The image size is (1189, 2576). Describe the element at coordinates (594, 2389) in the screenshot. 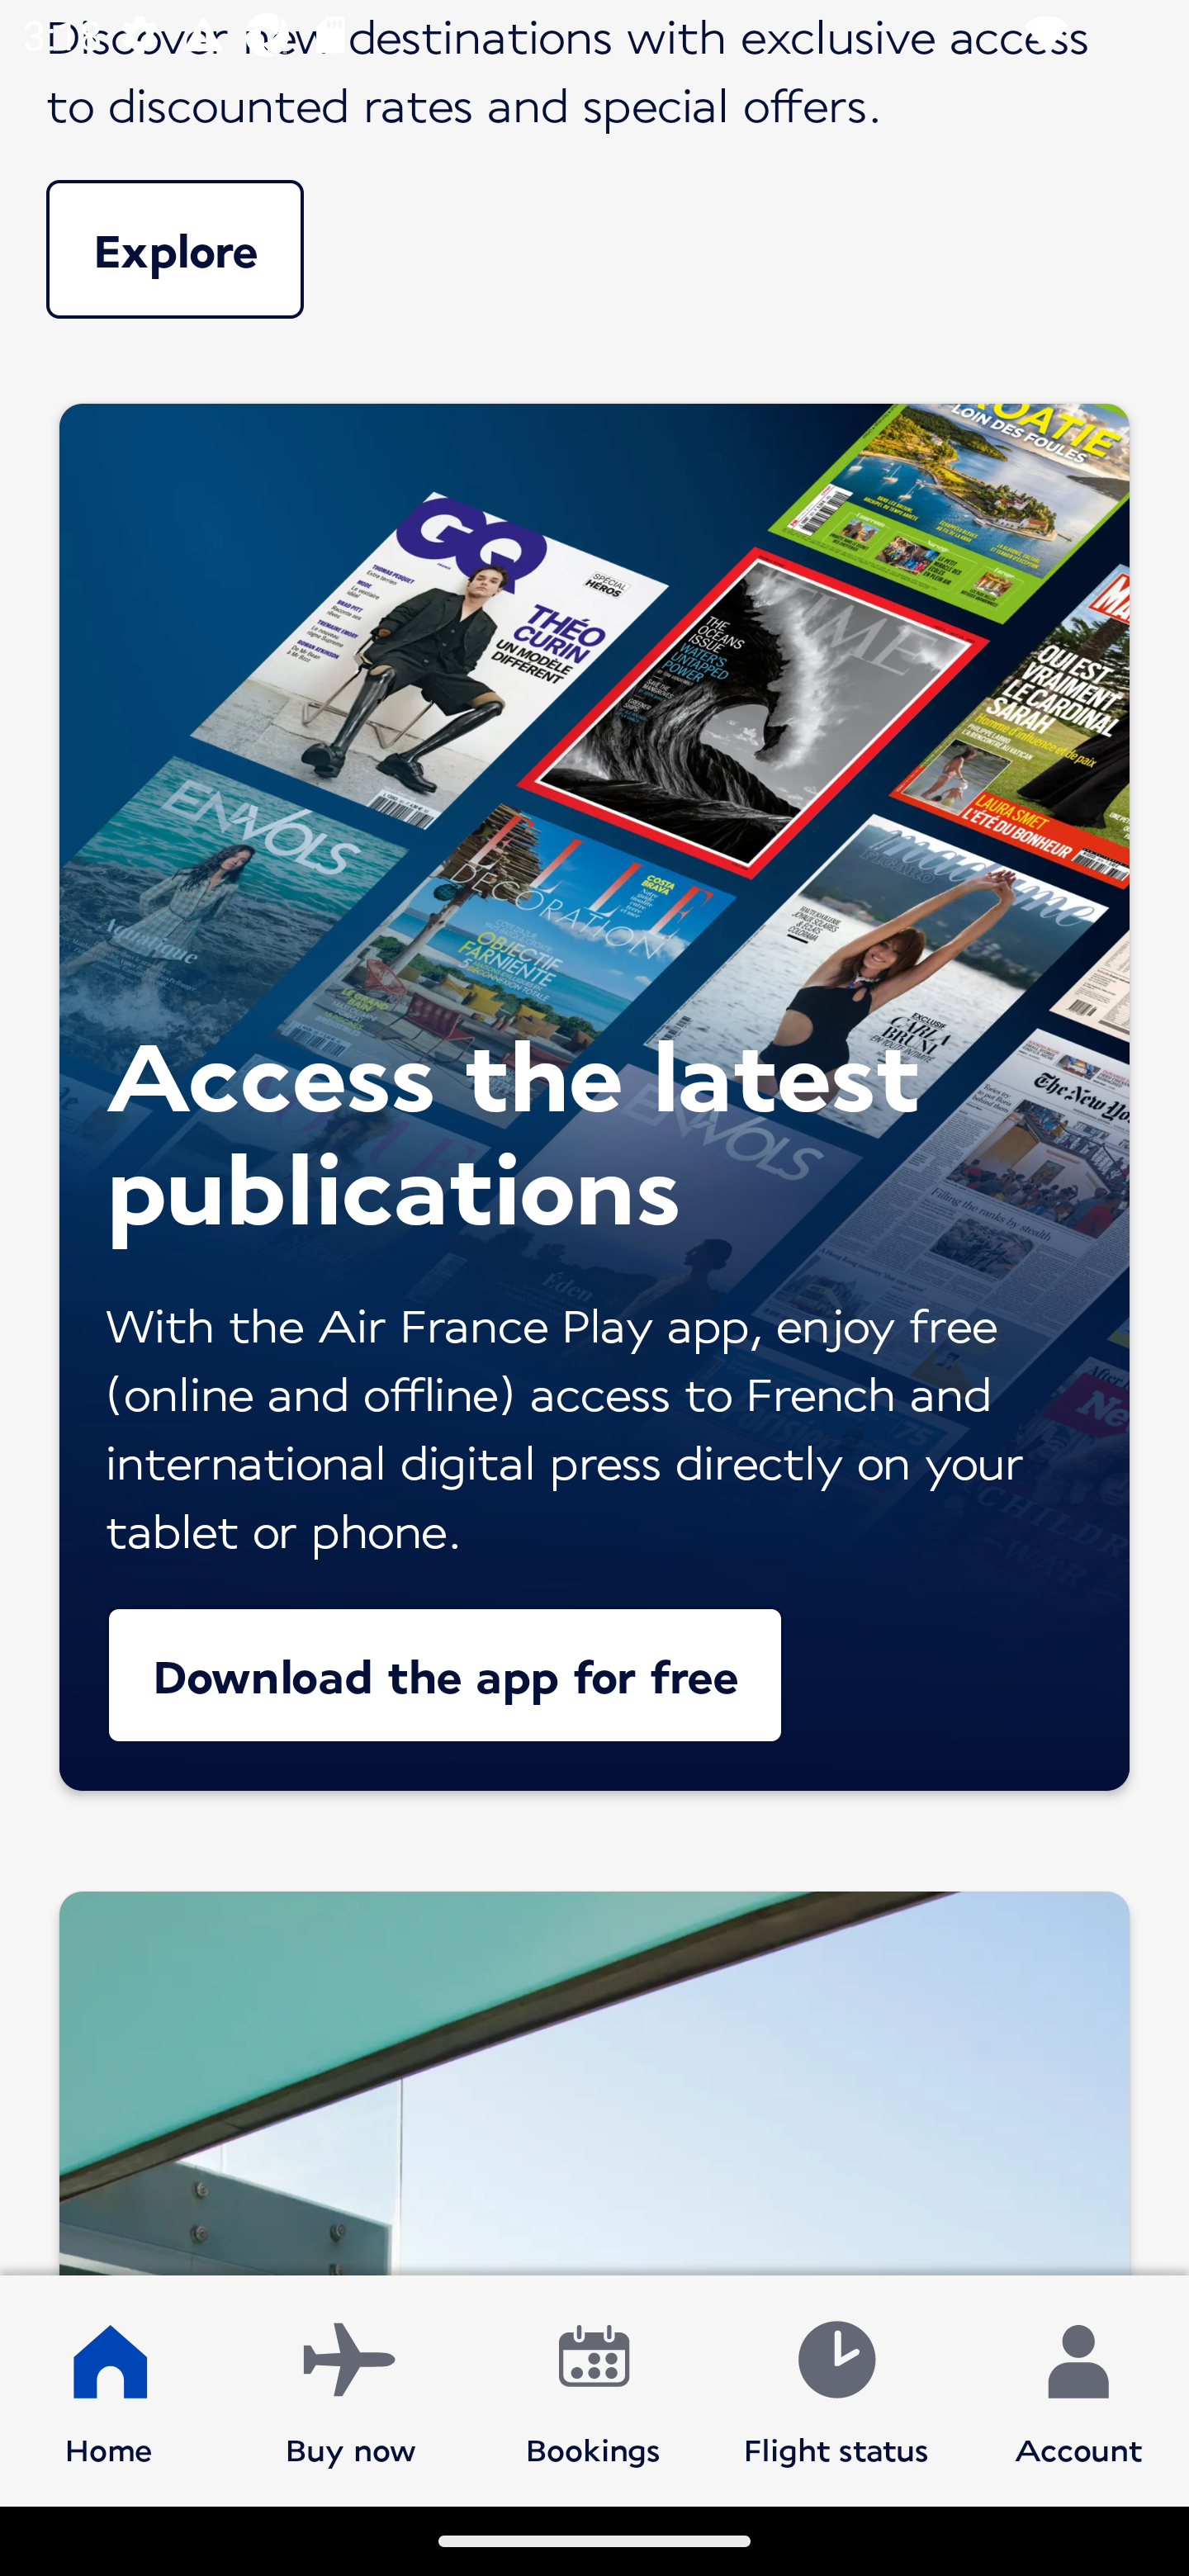

I see `Bookings` at that location.